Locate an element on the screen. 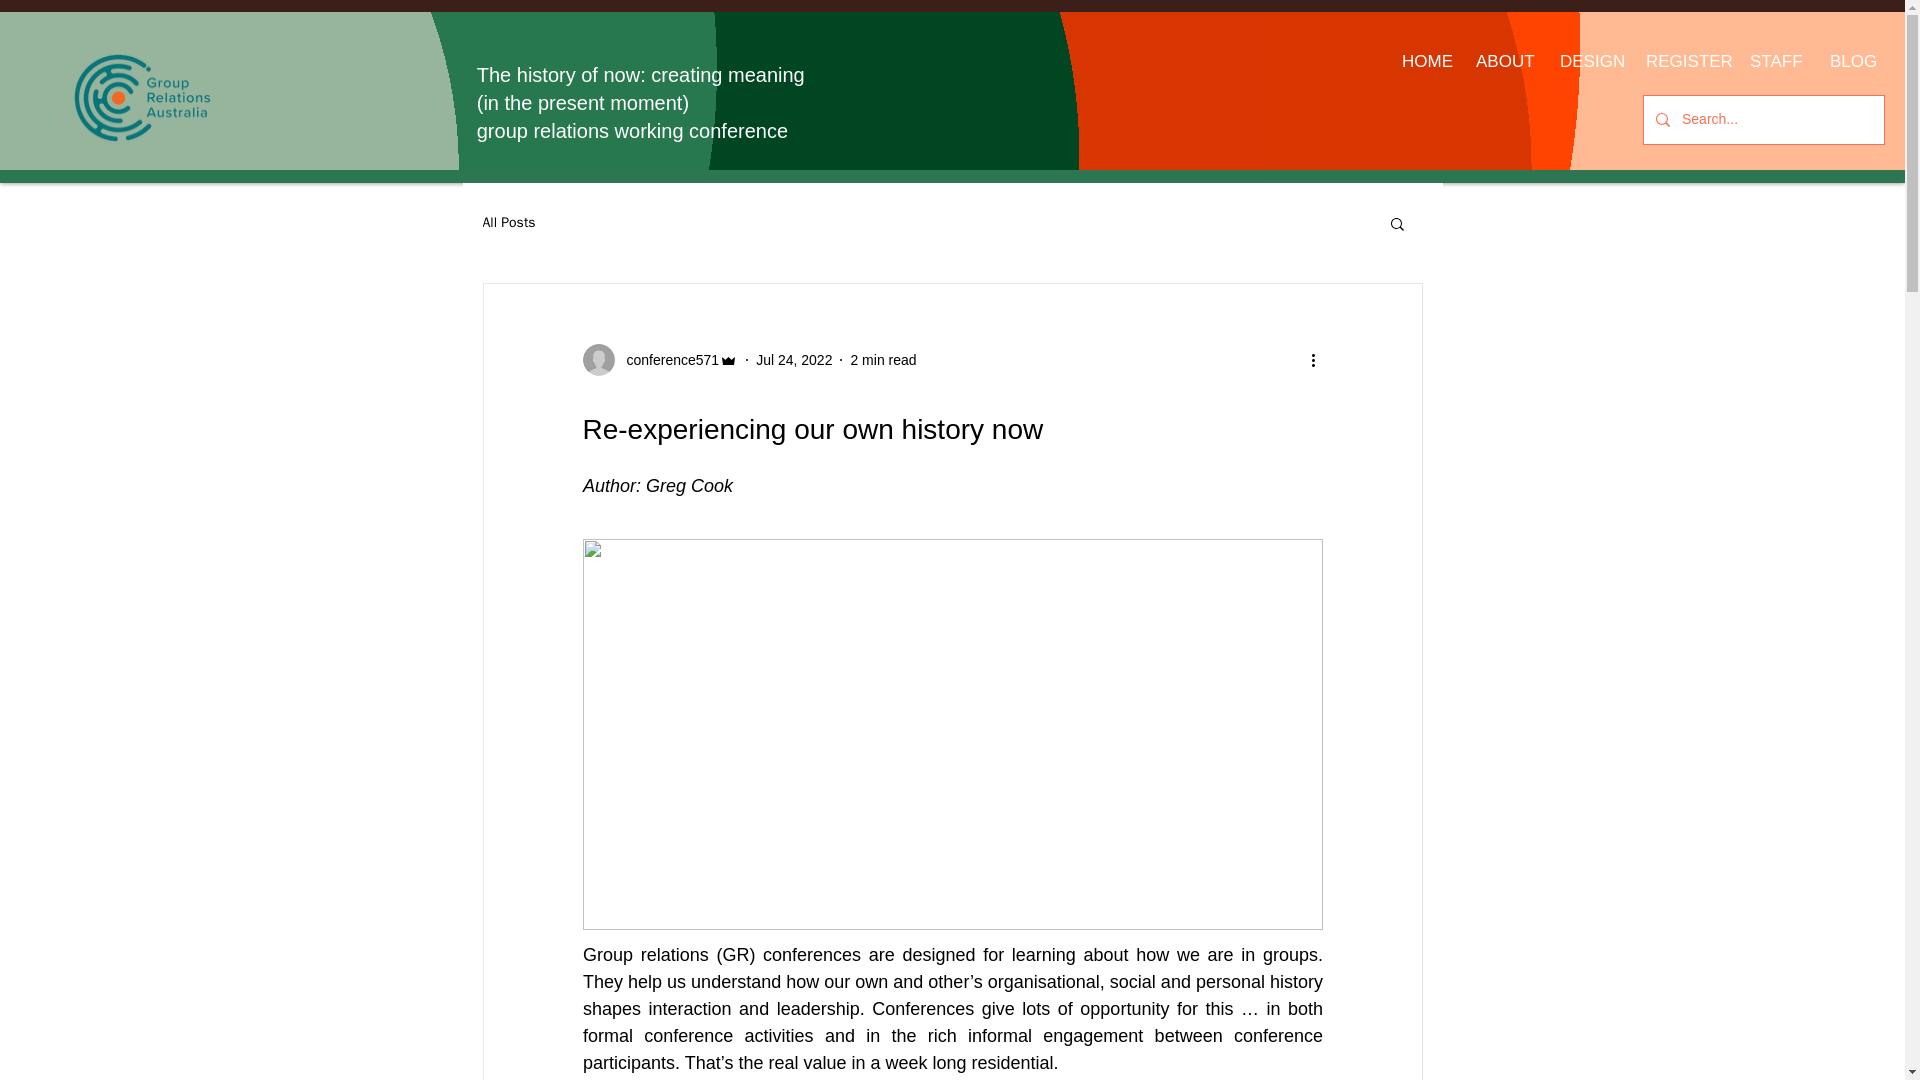 The image size is (1920, 1080). 2 min read is located at coordinates (882, 360).